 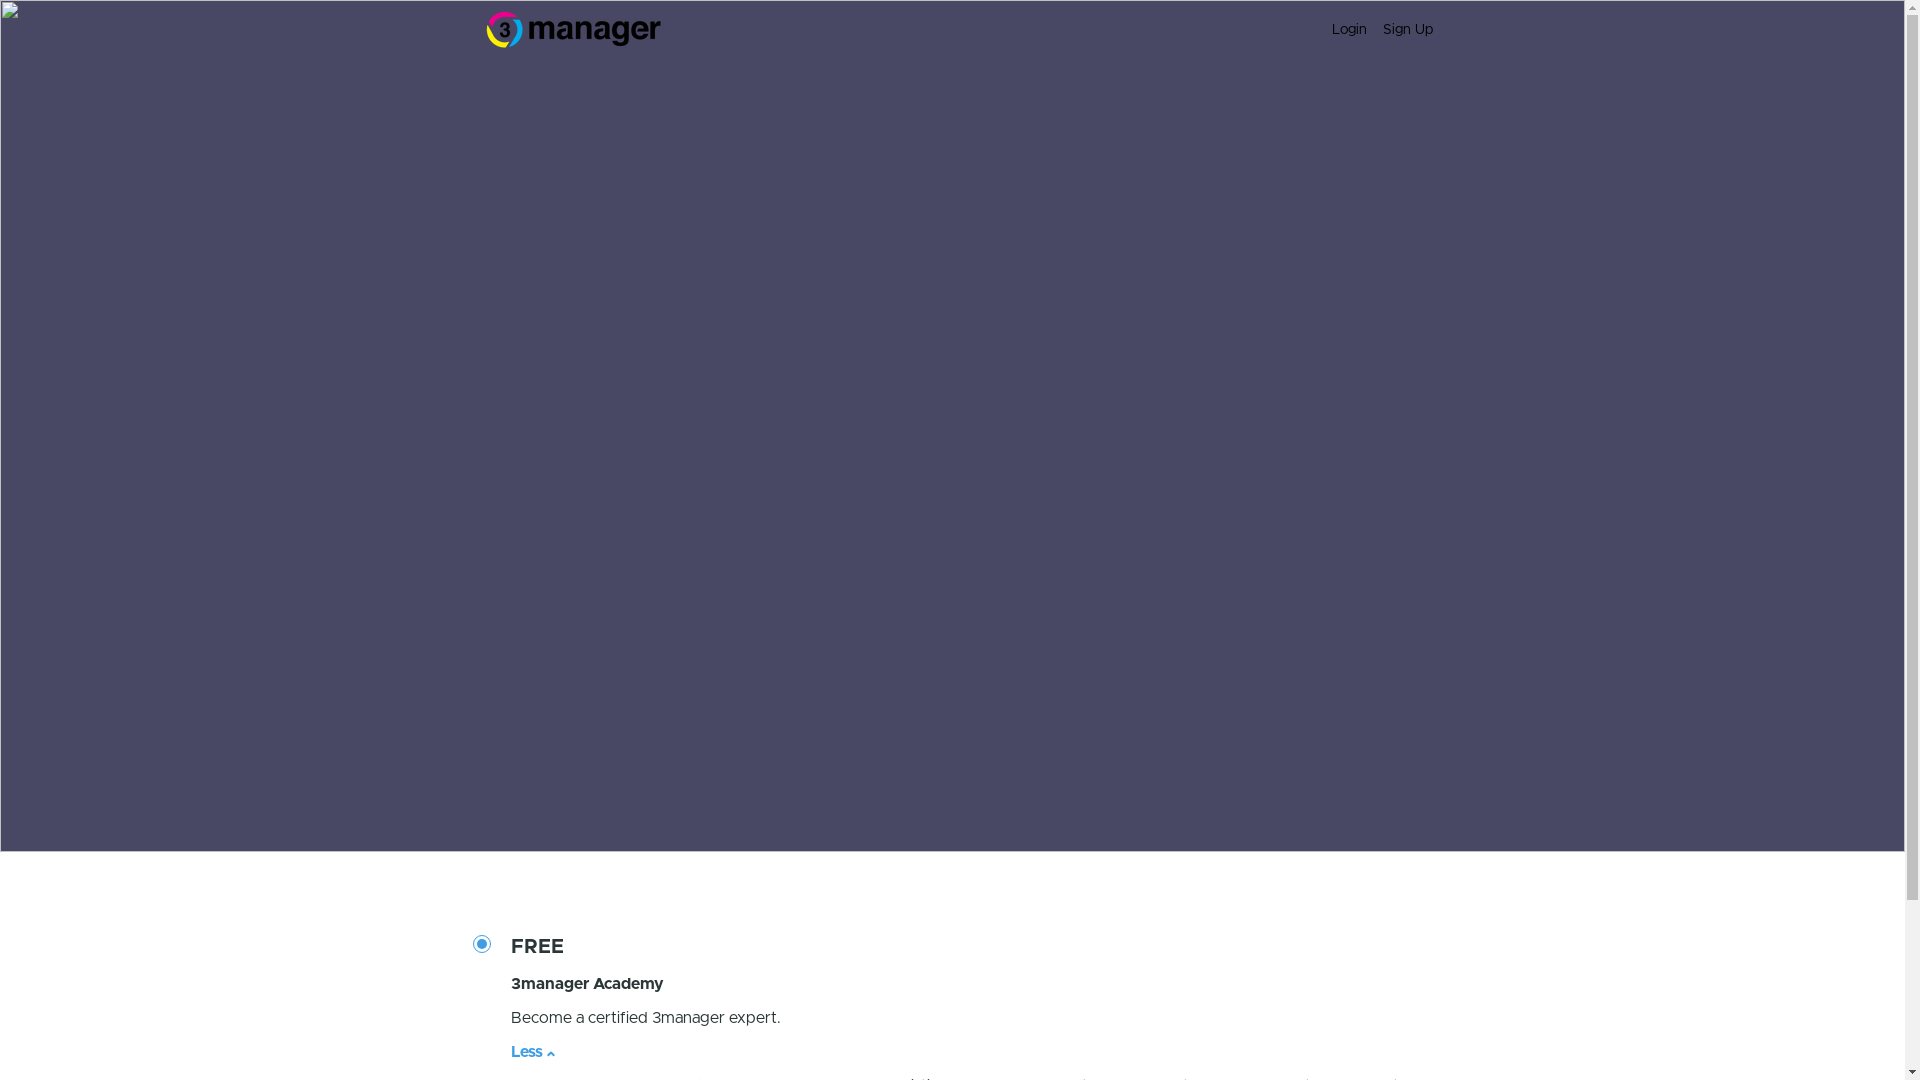 I want to click on Login, so click(x=1350, y=30).